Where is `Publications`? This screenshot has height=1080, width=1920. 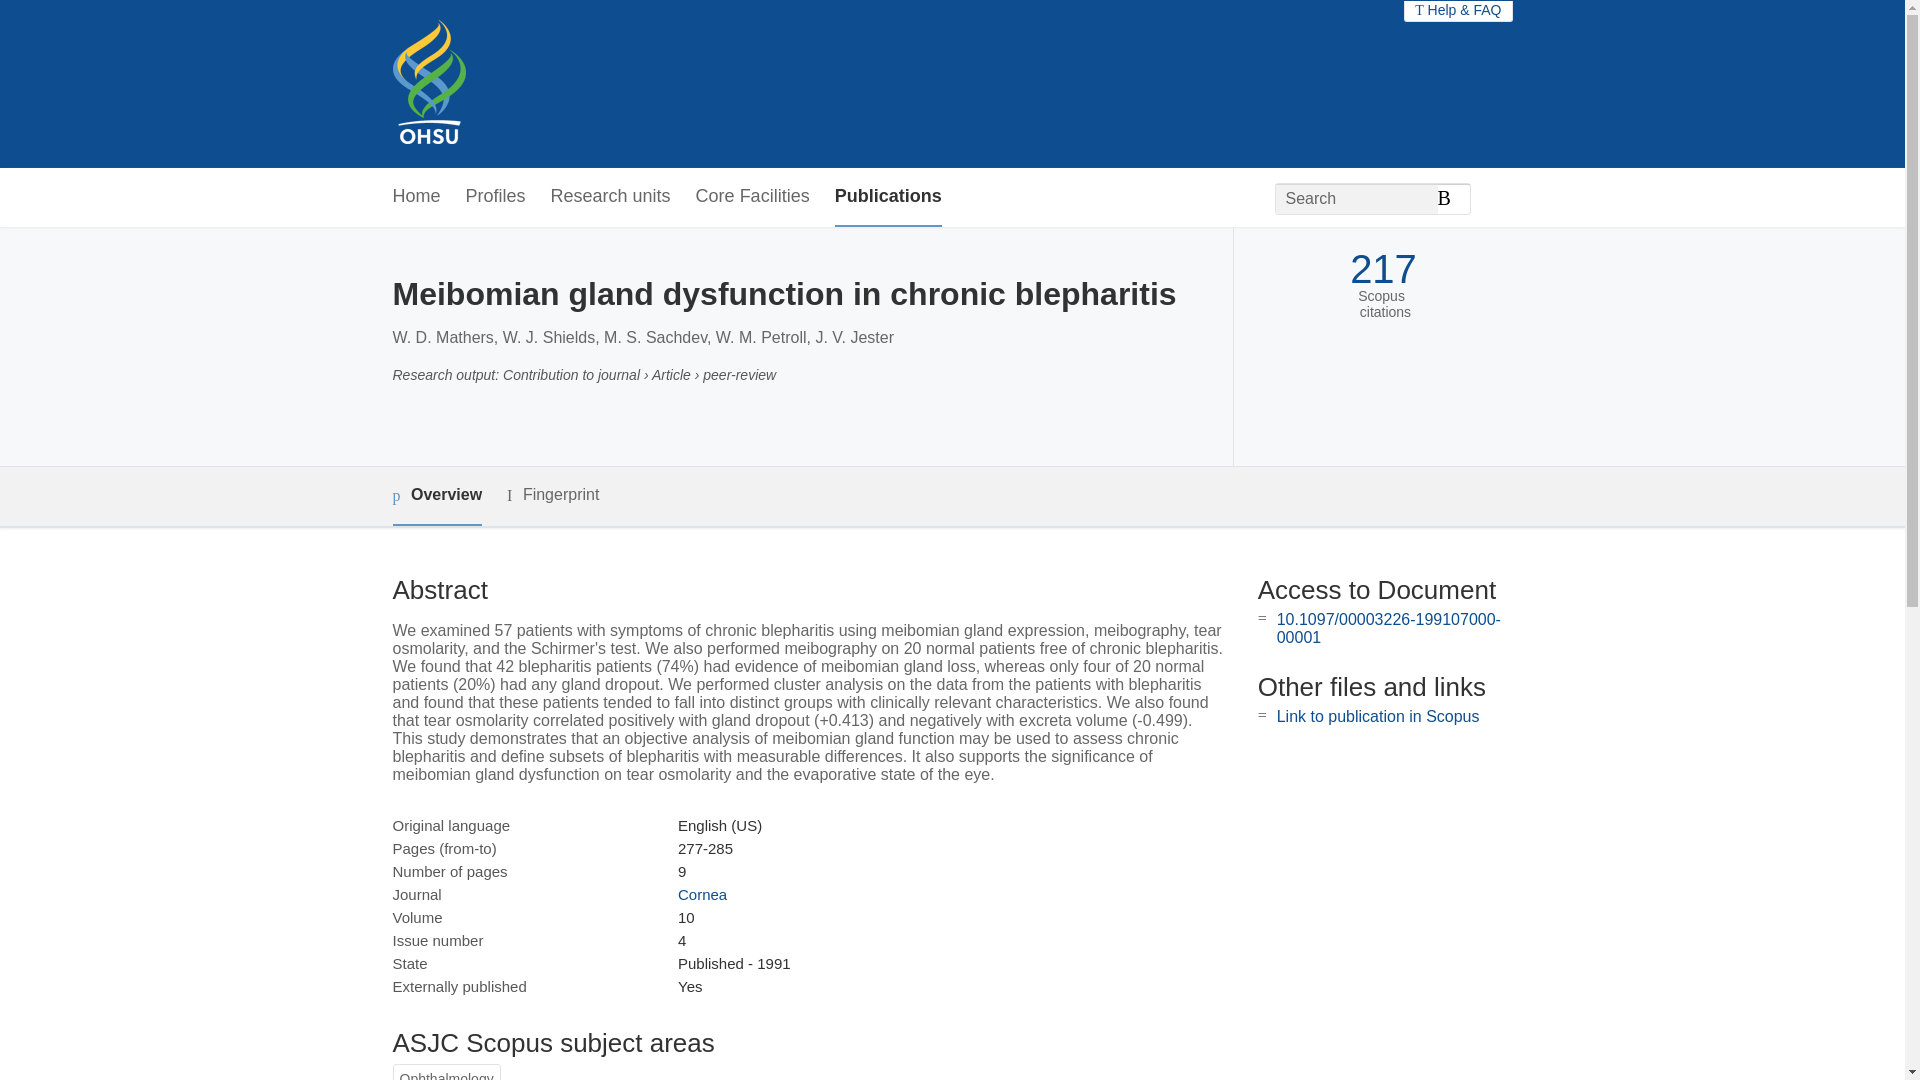
Publications is located at coordinates (888, 197).